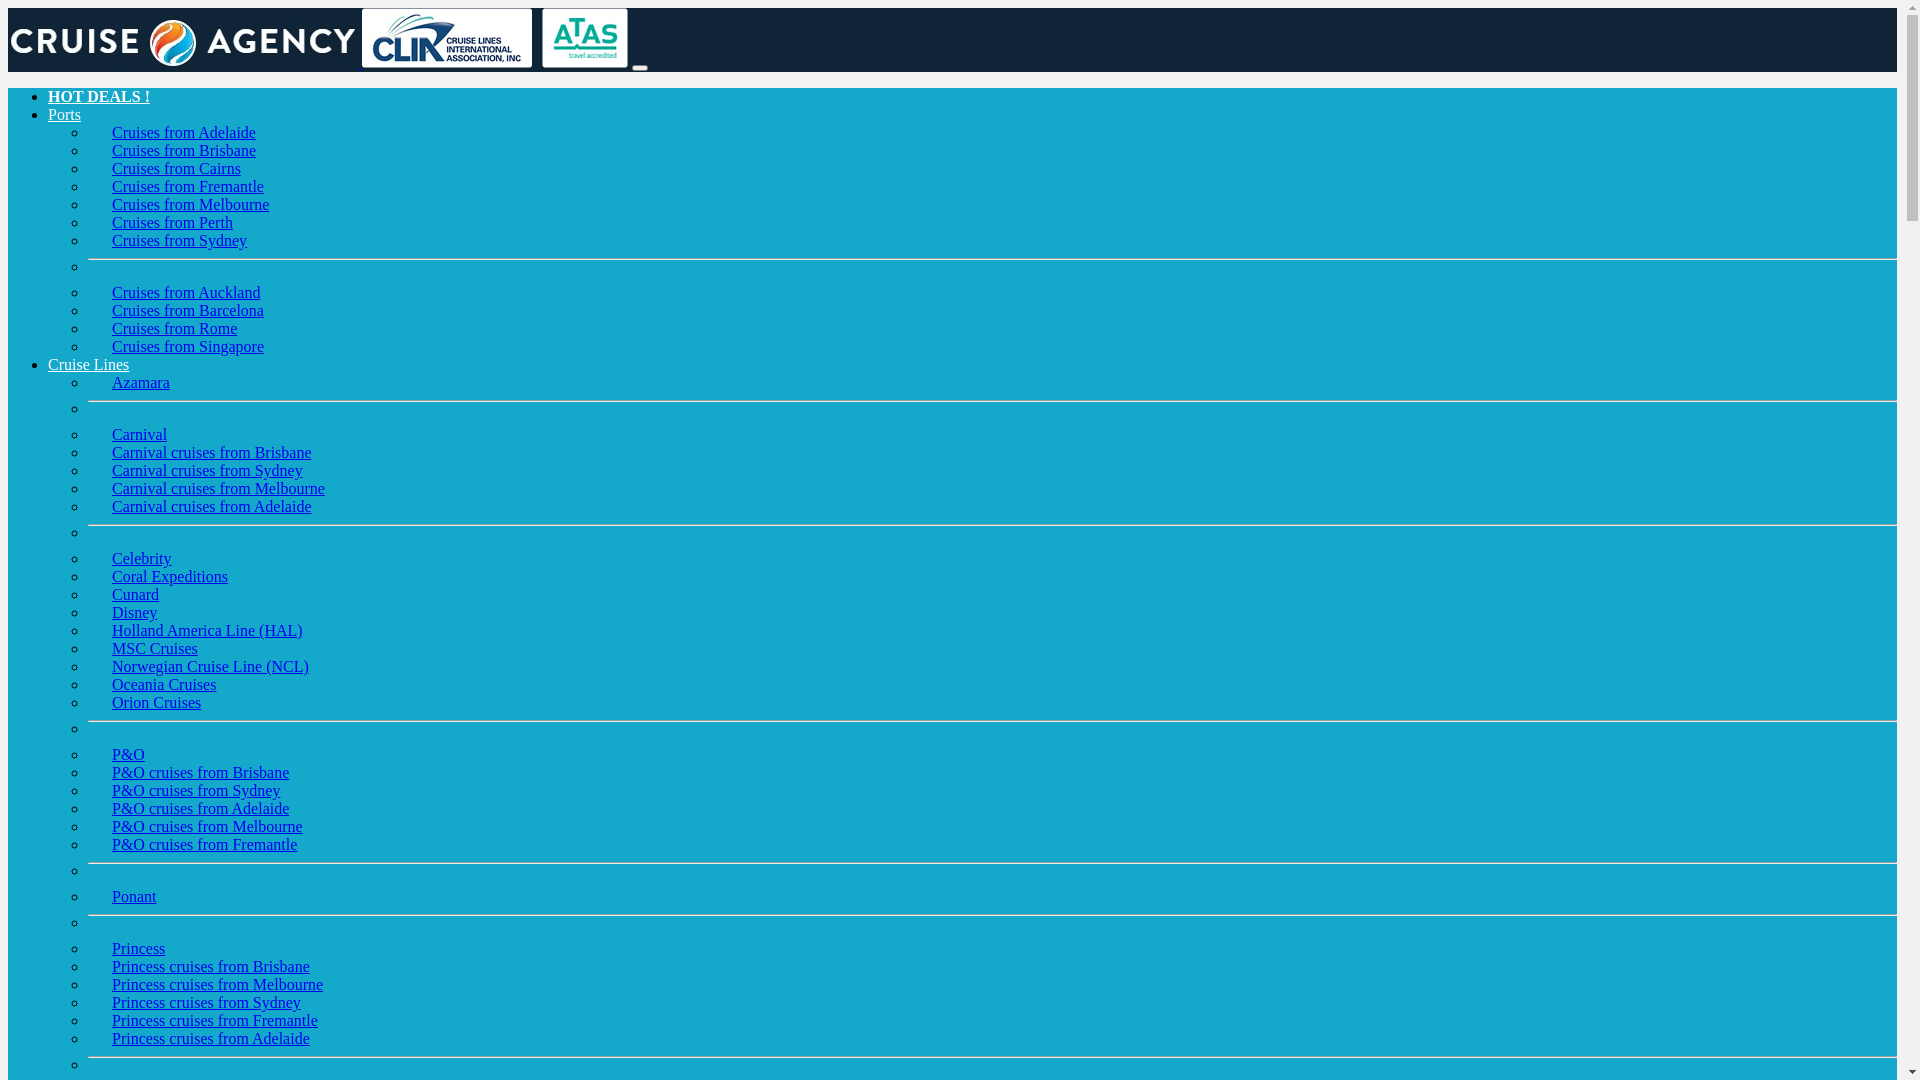 This screenshot has height=1080, width=1920. Describe the element at coordinates (188, 310) in the screenshot. I see `Cruises from Barcelona` at that location.